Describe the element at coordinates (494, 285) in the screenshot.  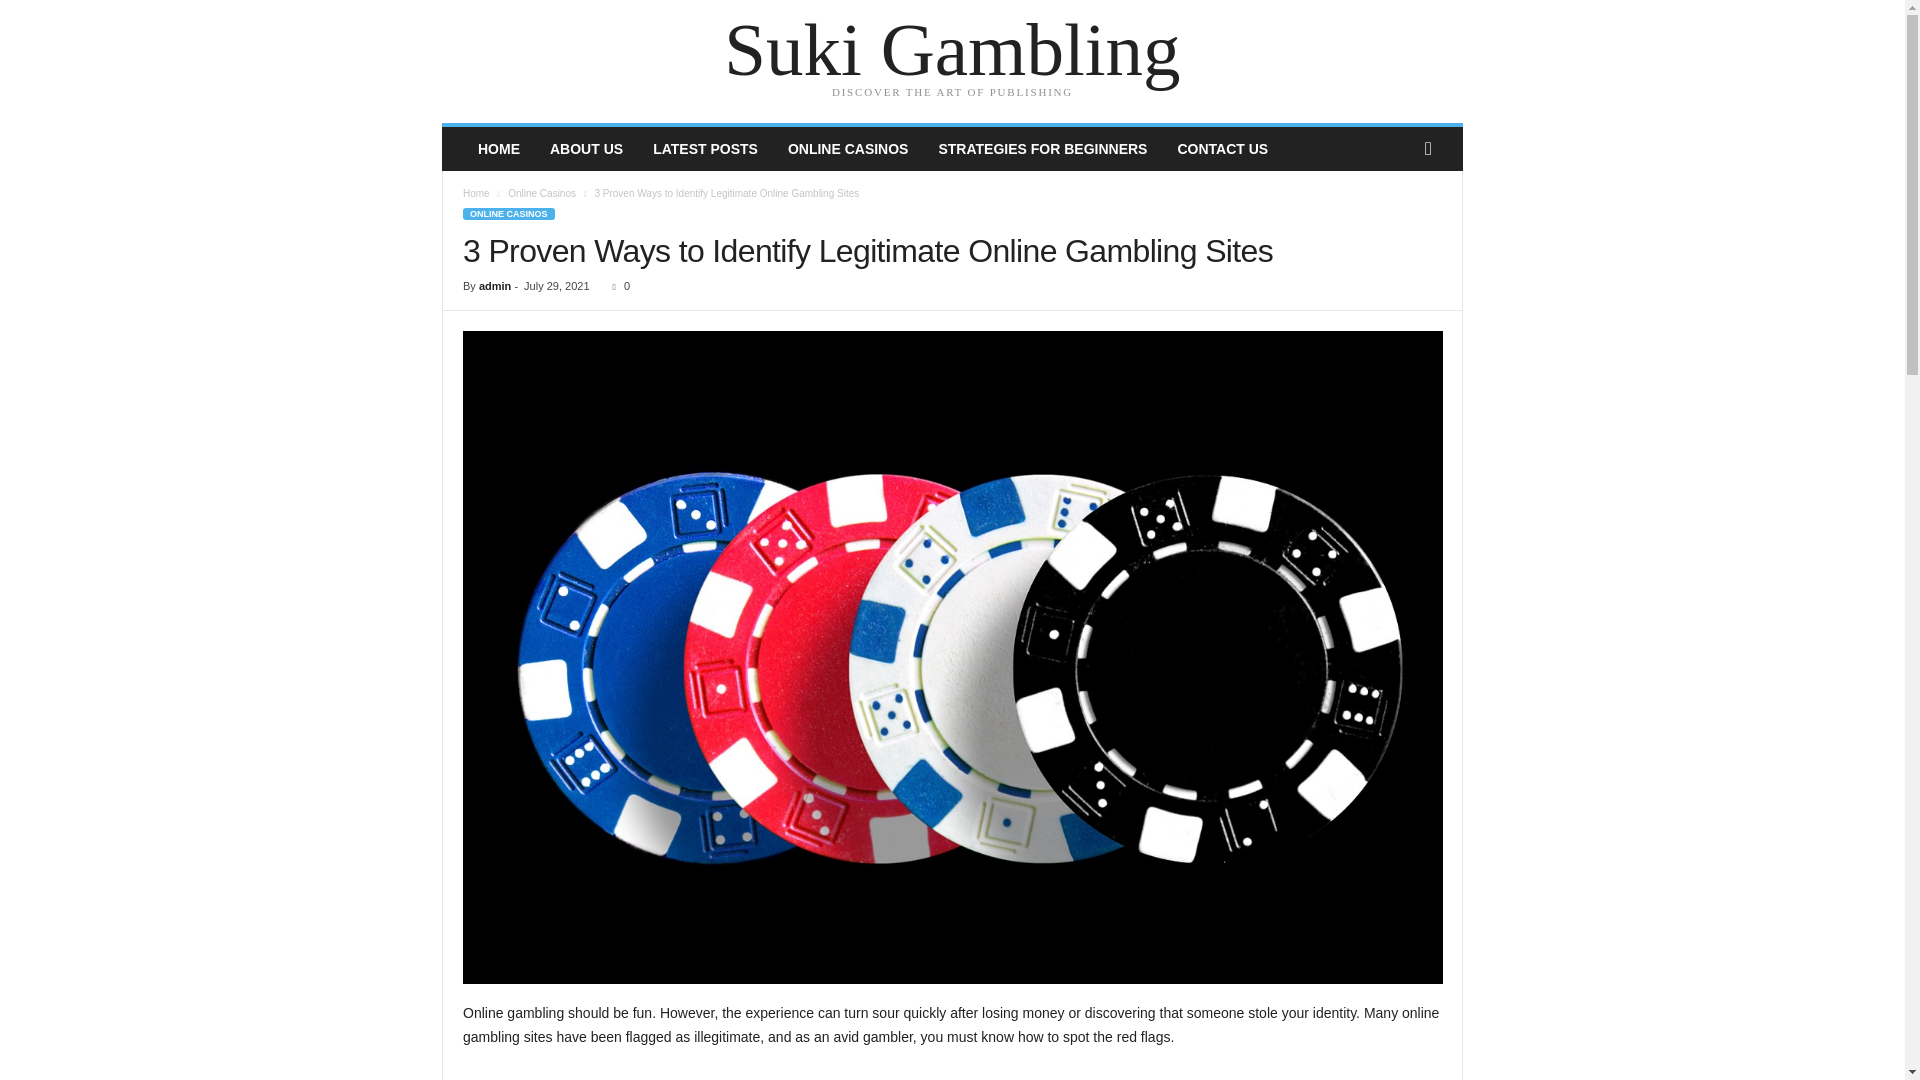
I see `admin` at that location.